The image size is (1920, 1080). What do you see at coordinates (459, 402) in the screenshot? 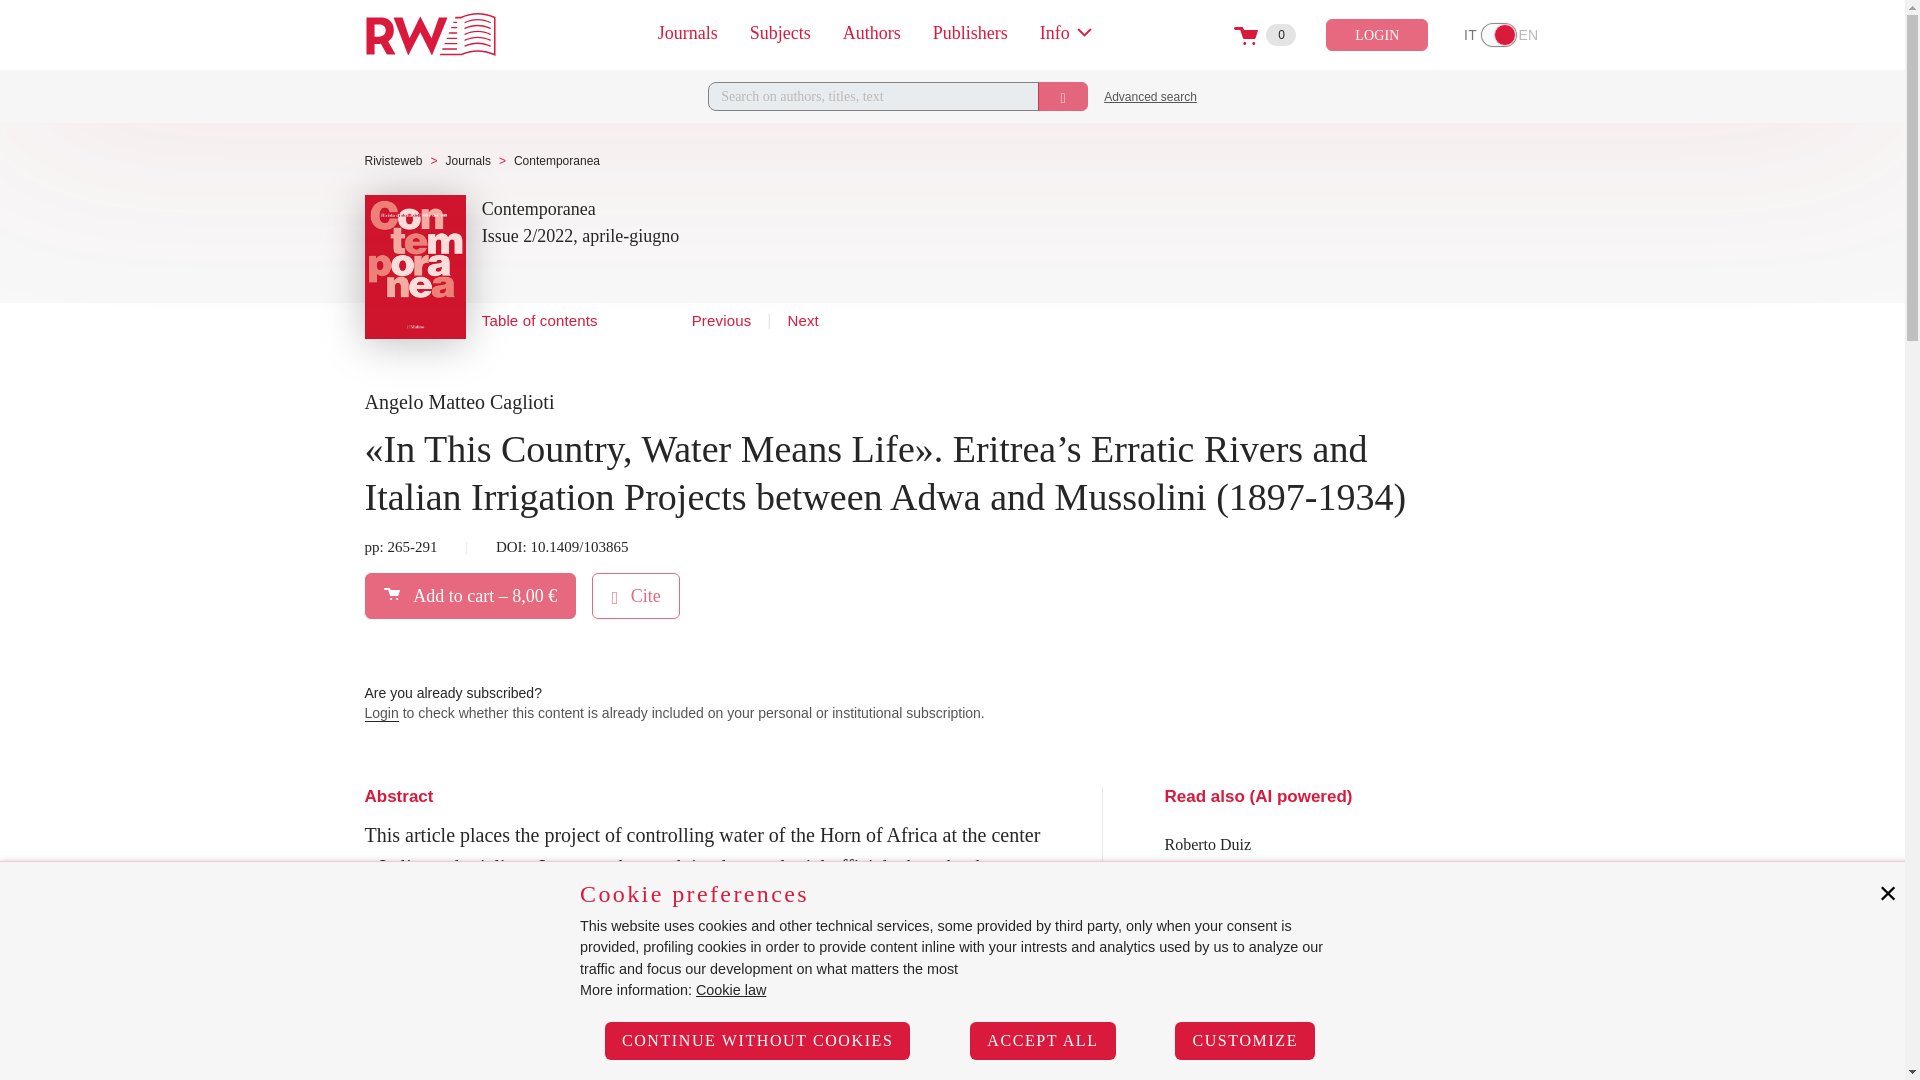
I see `LOGIN` at bounding box center [459, 402].